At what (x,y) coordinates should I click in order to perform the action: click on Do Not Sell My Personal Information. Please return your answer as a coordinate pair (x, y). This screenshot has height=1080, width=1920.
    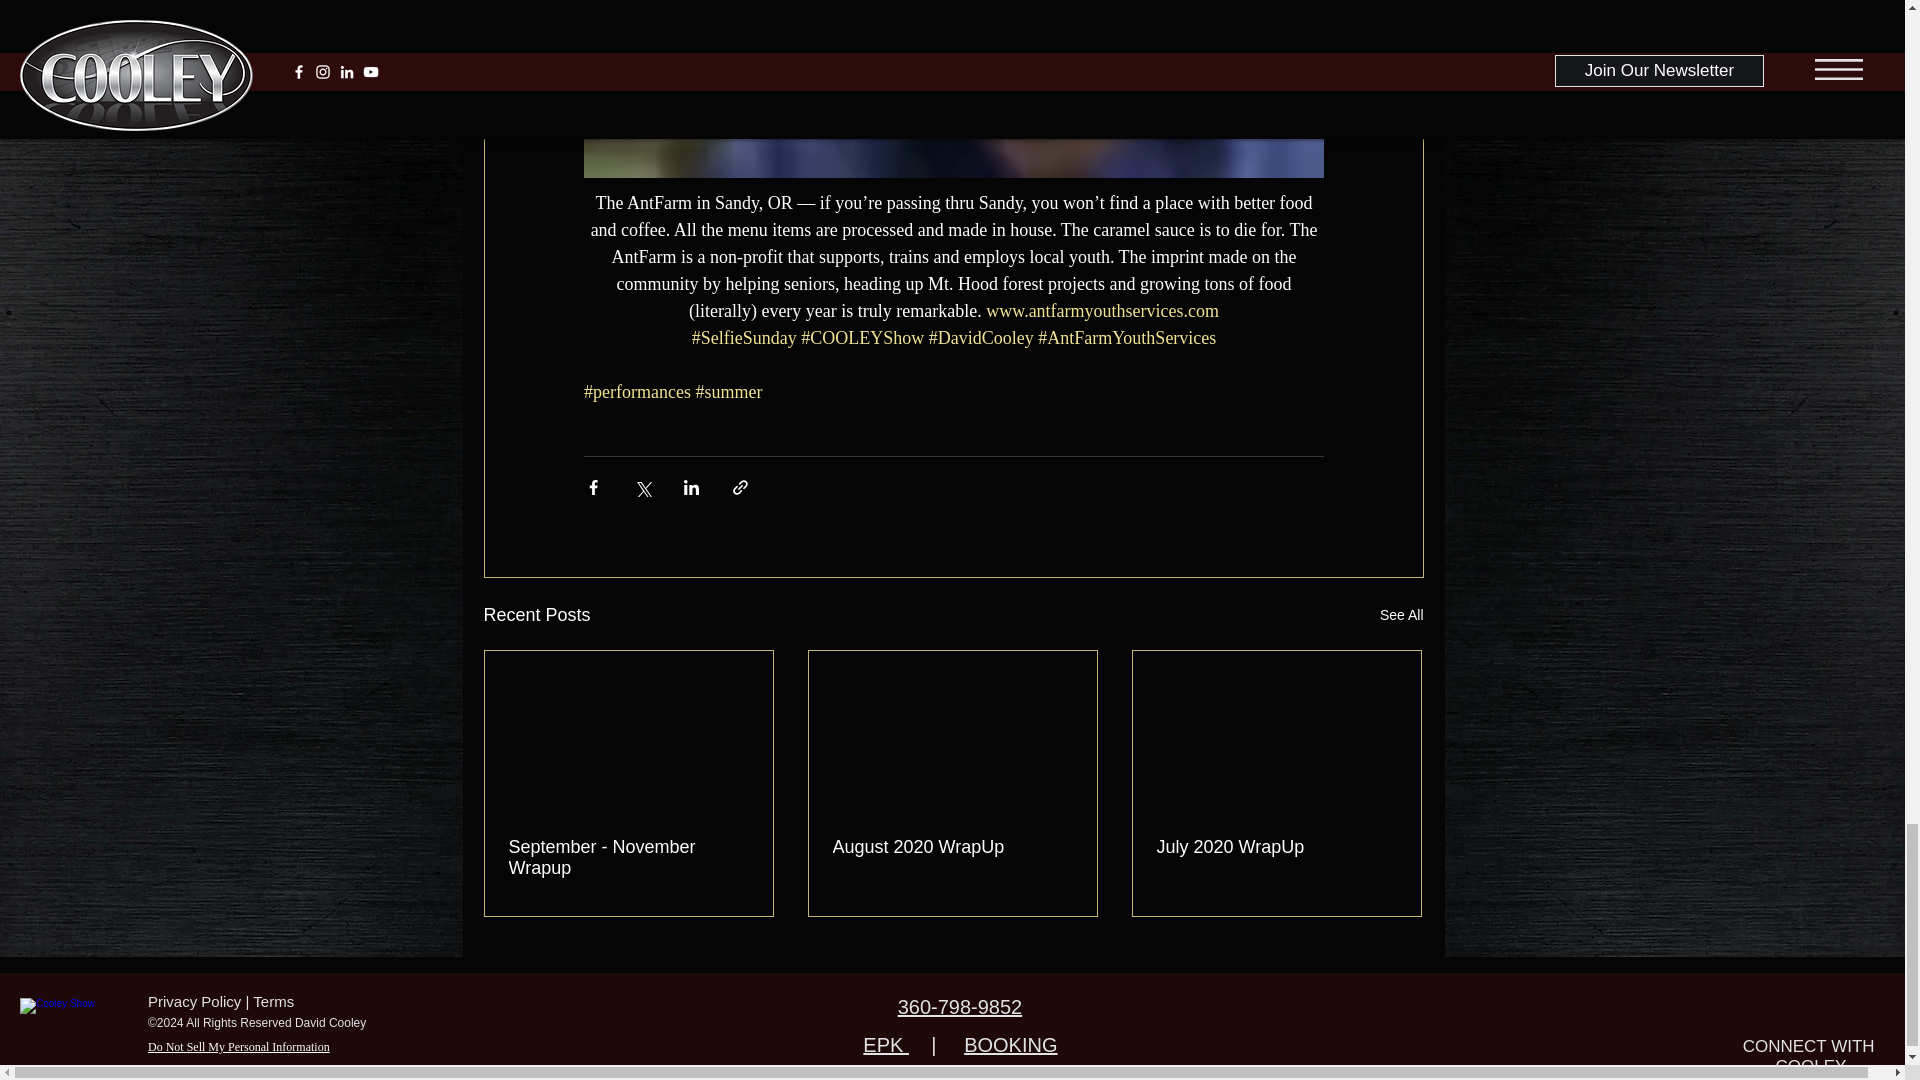
    Looking at the image, I should click on (238, 1047).